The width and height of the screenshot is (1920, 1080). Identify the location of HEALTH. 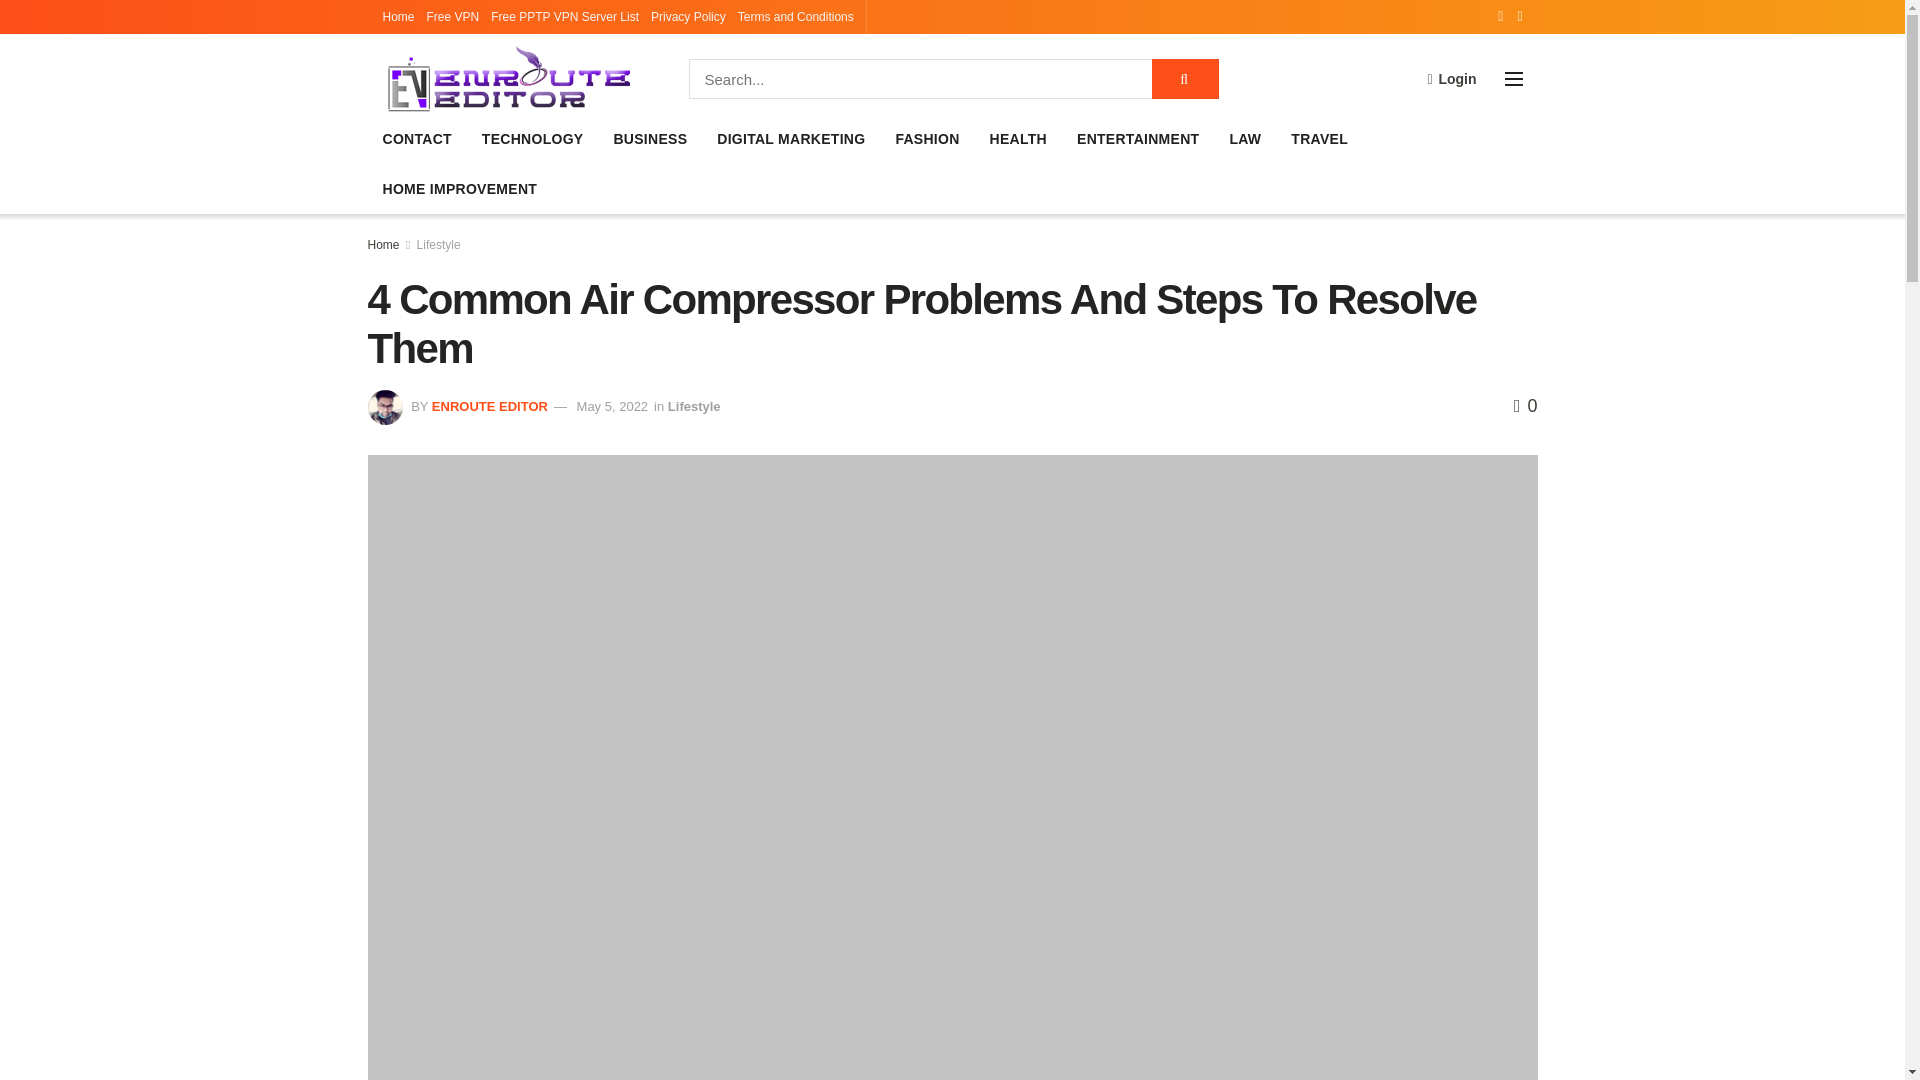
(1018, 139).